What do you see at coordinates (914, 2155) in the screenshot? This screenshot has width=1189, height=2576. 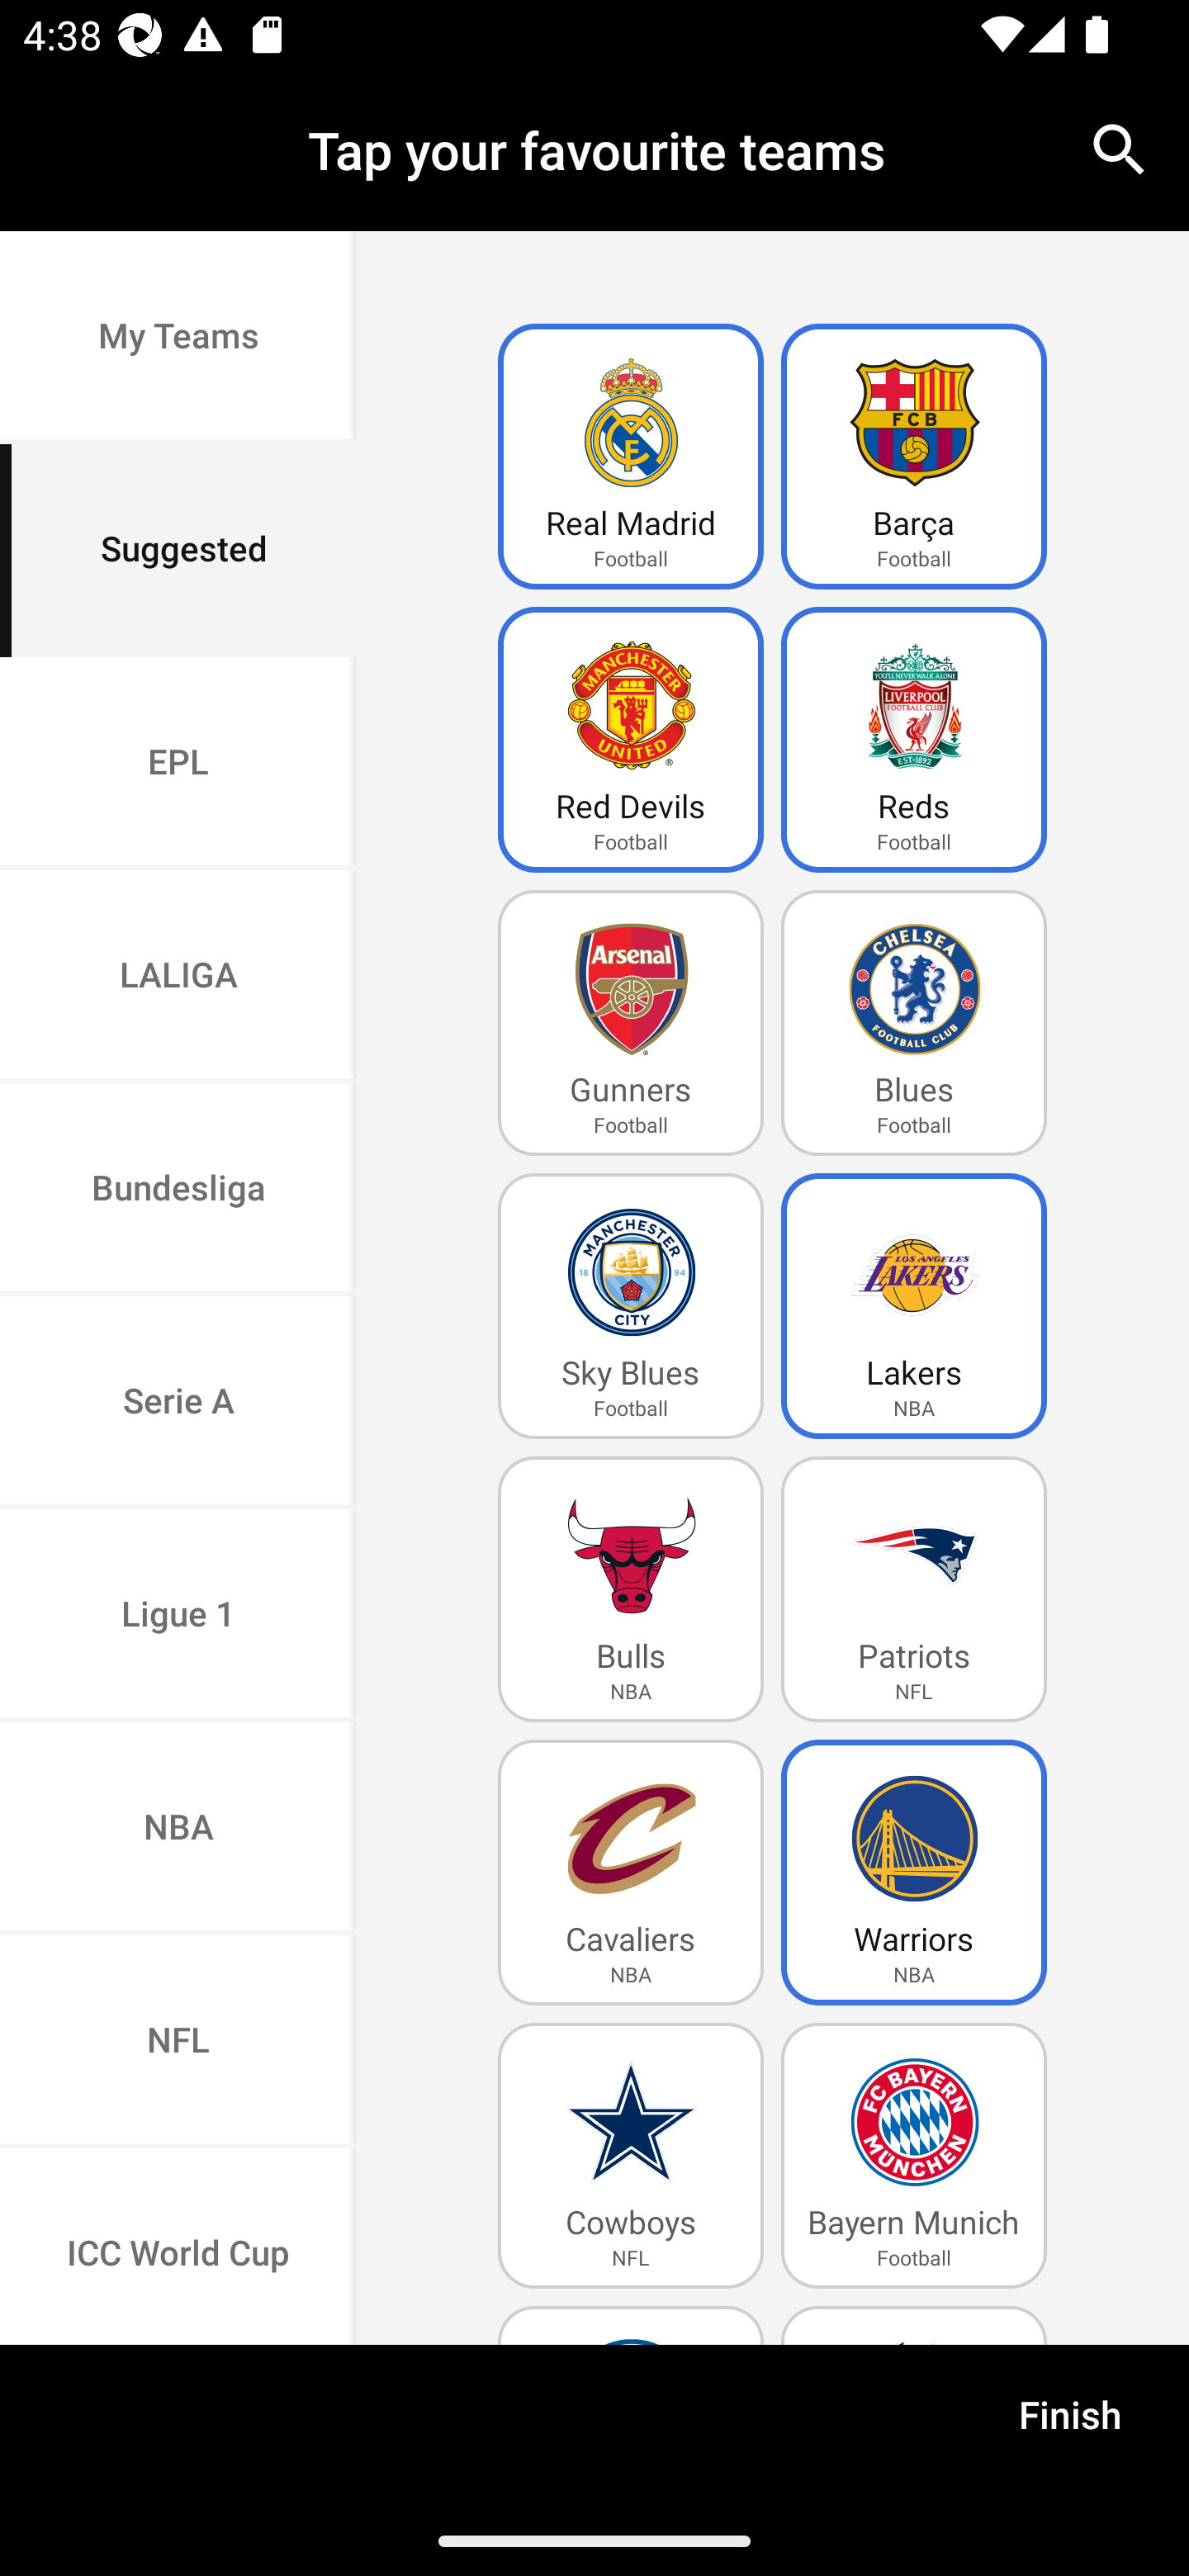 I see `Bayern Munich Bayern Munich Football` at bounding box center [914, 2155].